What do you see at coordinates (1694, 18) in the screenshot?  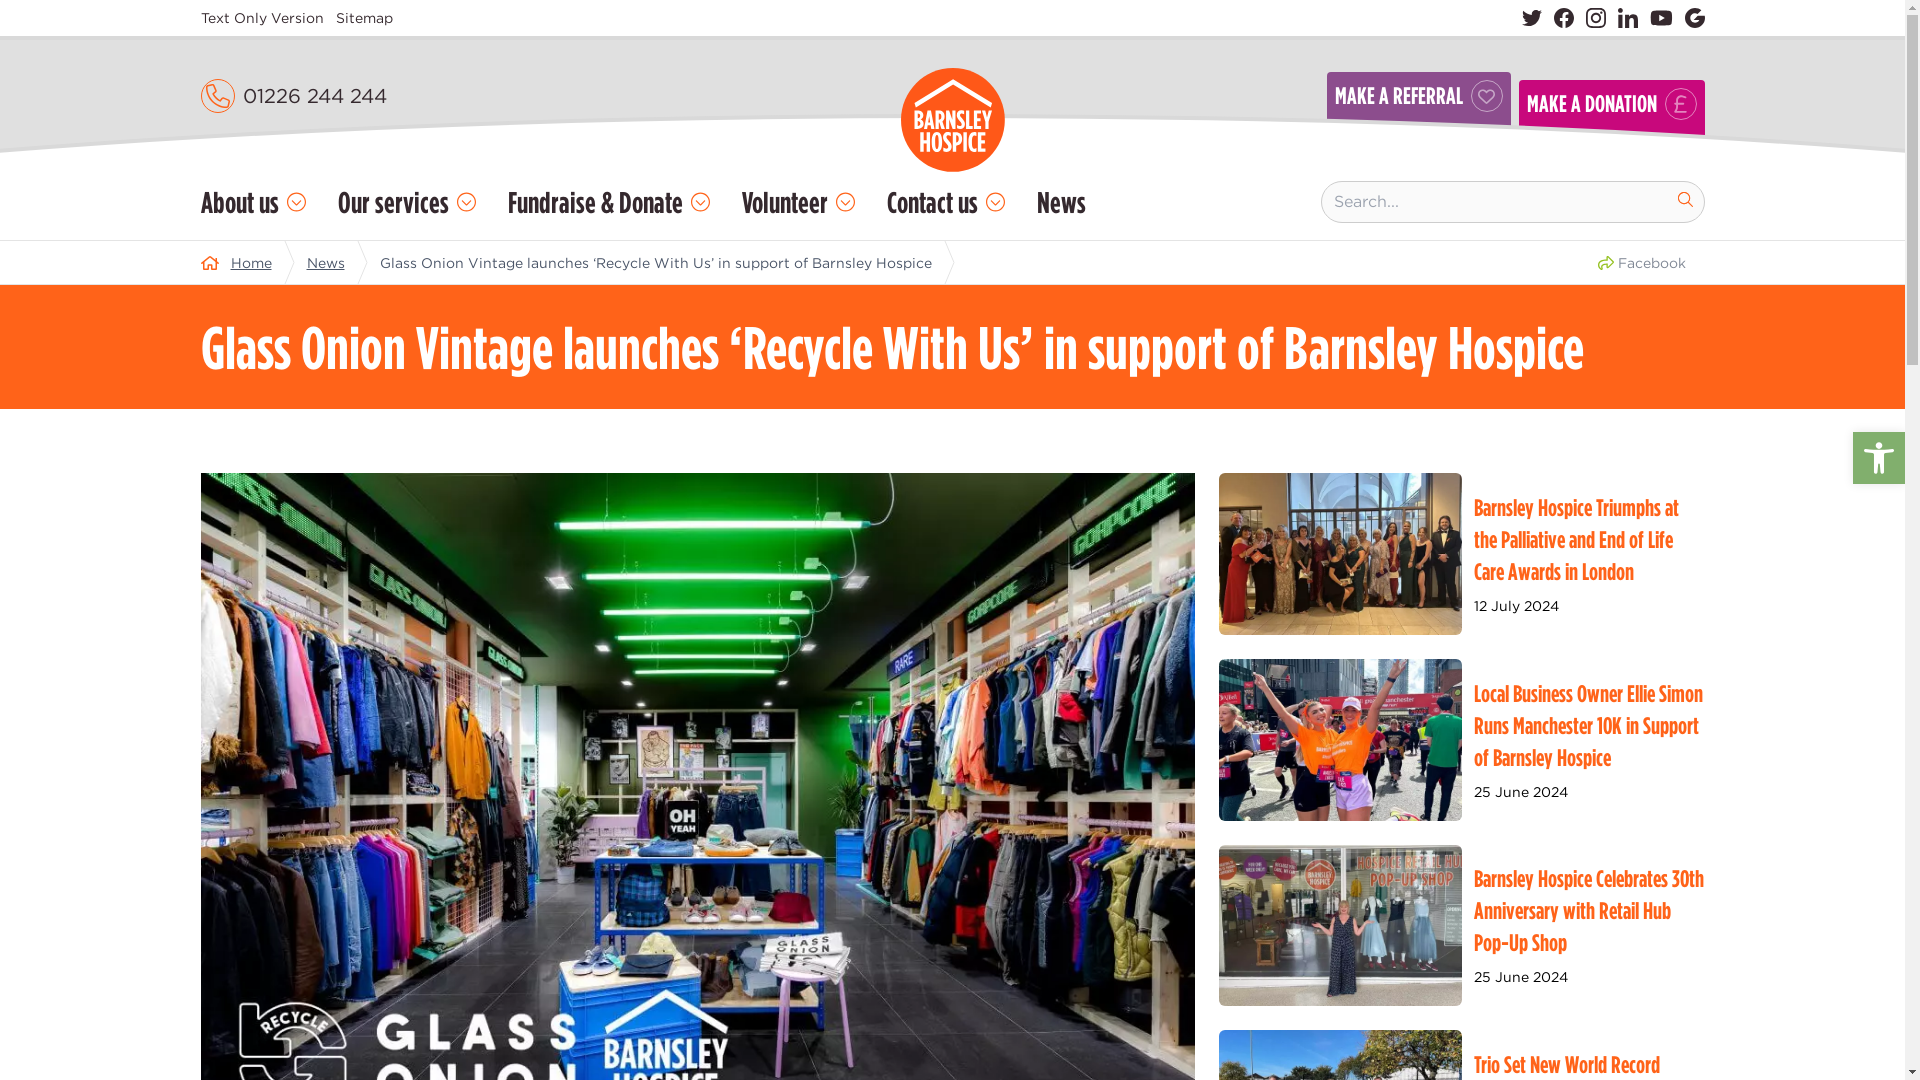 I see `Just Giving` at bounding box center [1694, 18].